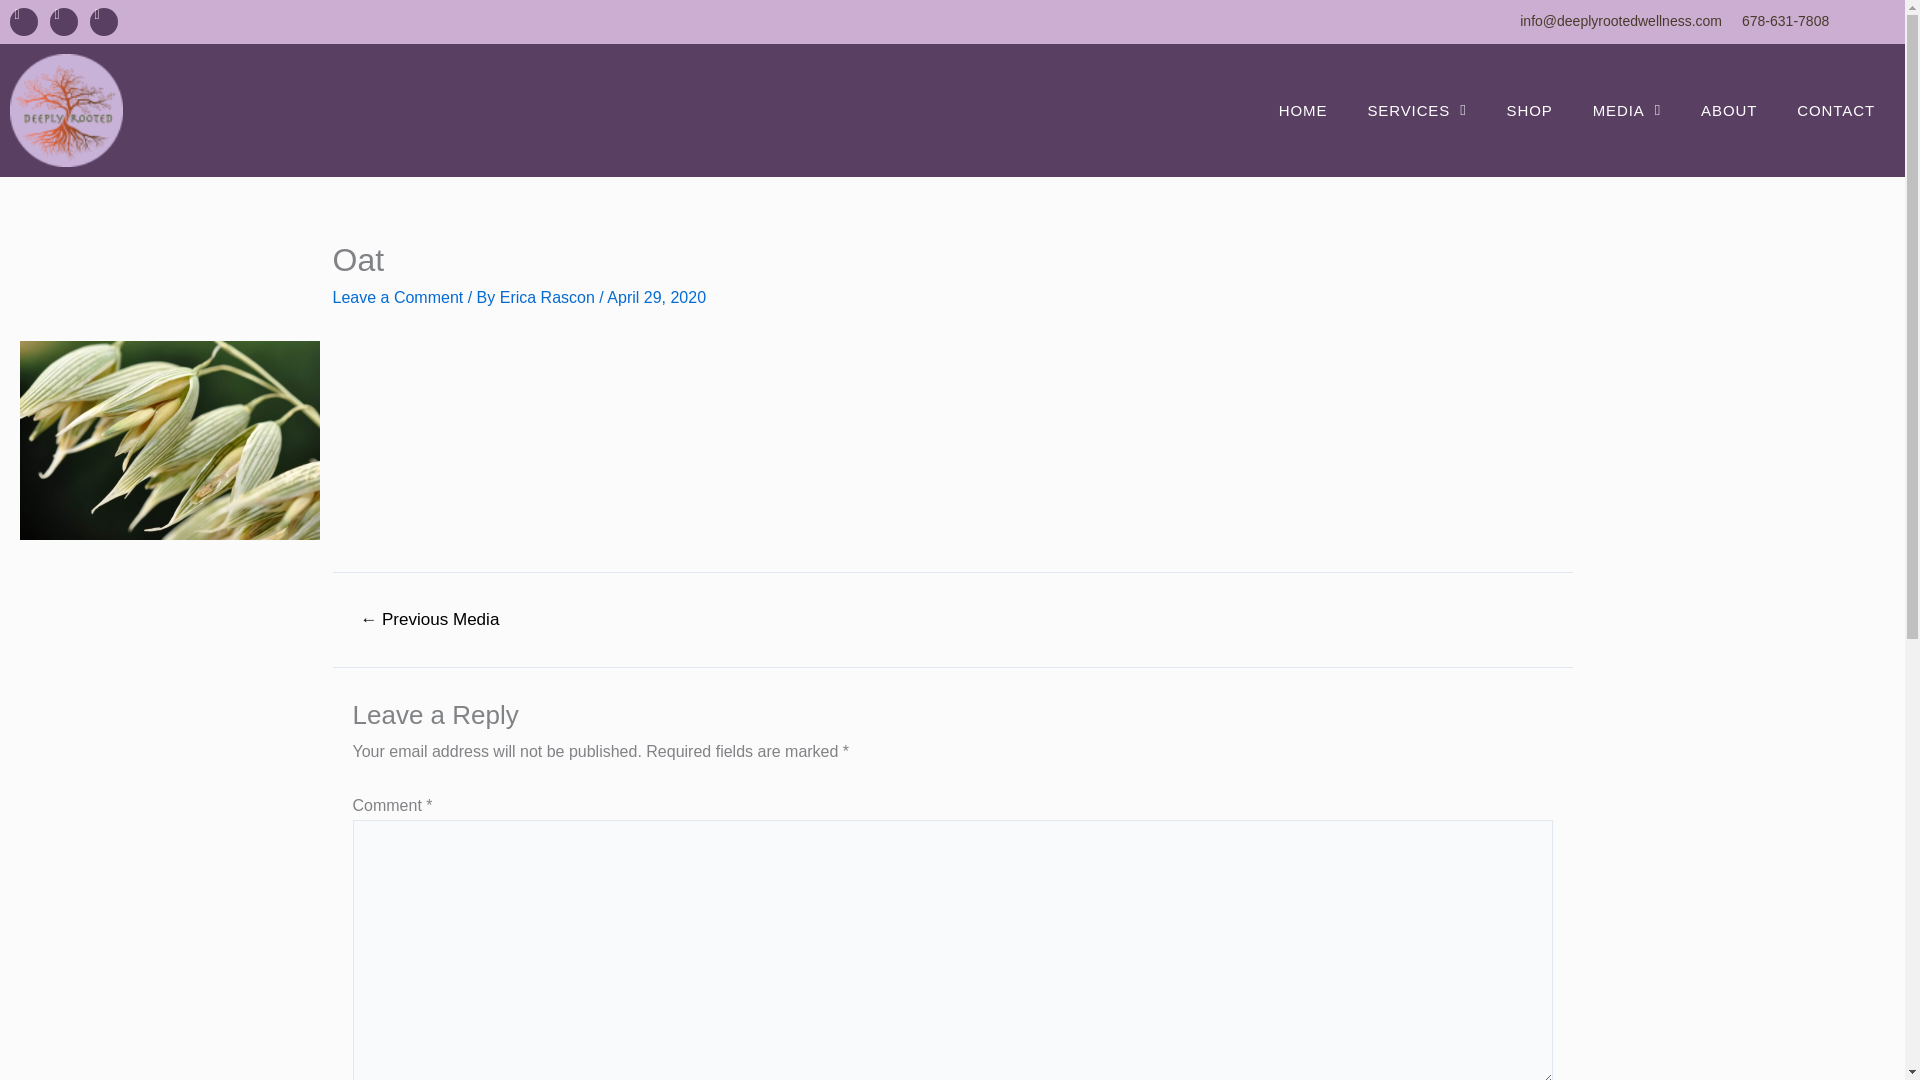 The width and height of the screenshot is (1920, 1080). I want to click on View all posts by Erica Rascon, so click(549, 297).